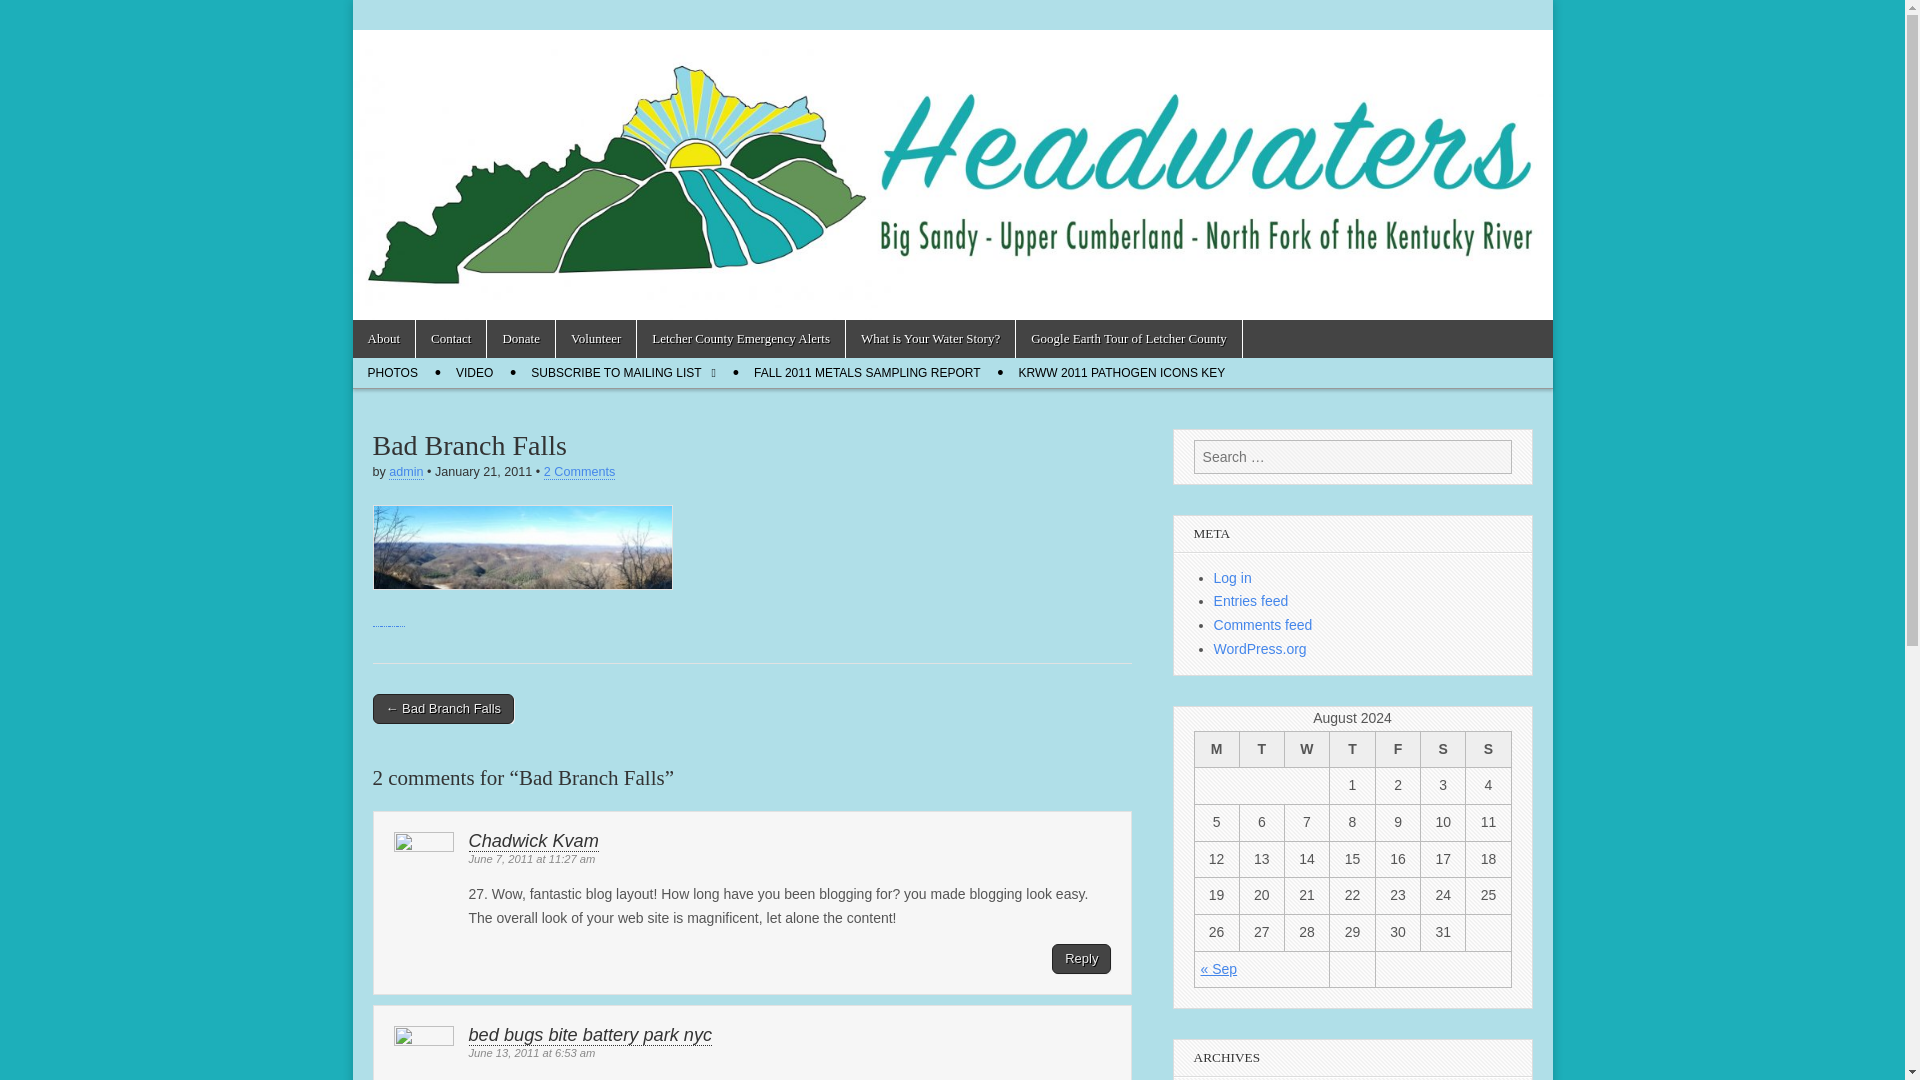 This screenshot has height=1080, width=1920. I want to click on Search, so click(30, 16).